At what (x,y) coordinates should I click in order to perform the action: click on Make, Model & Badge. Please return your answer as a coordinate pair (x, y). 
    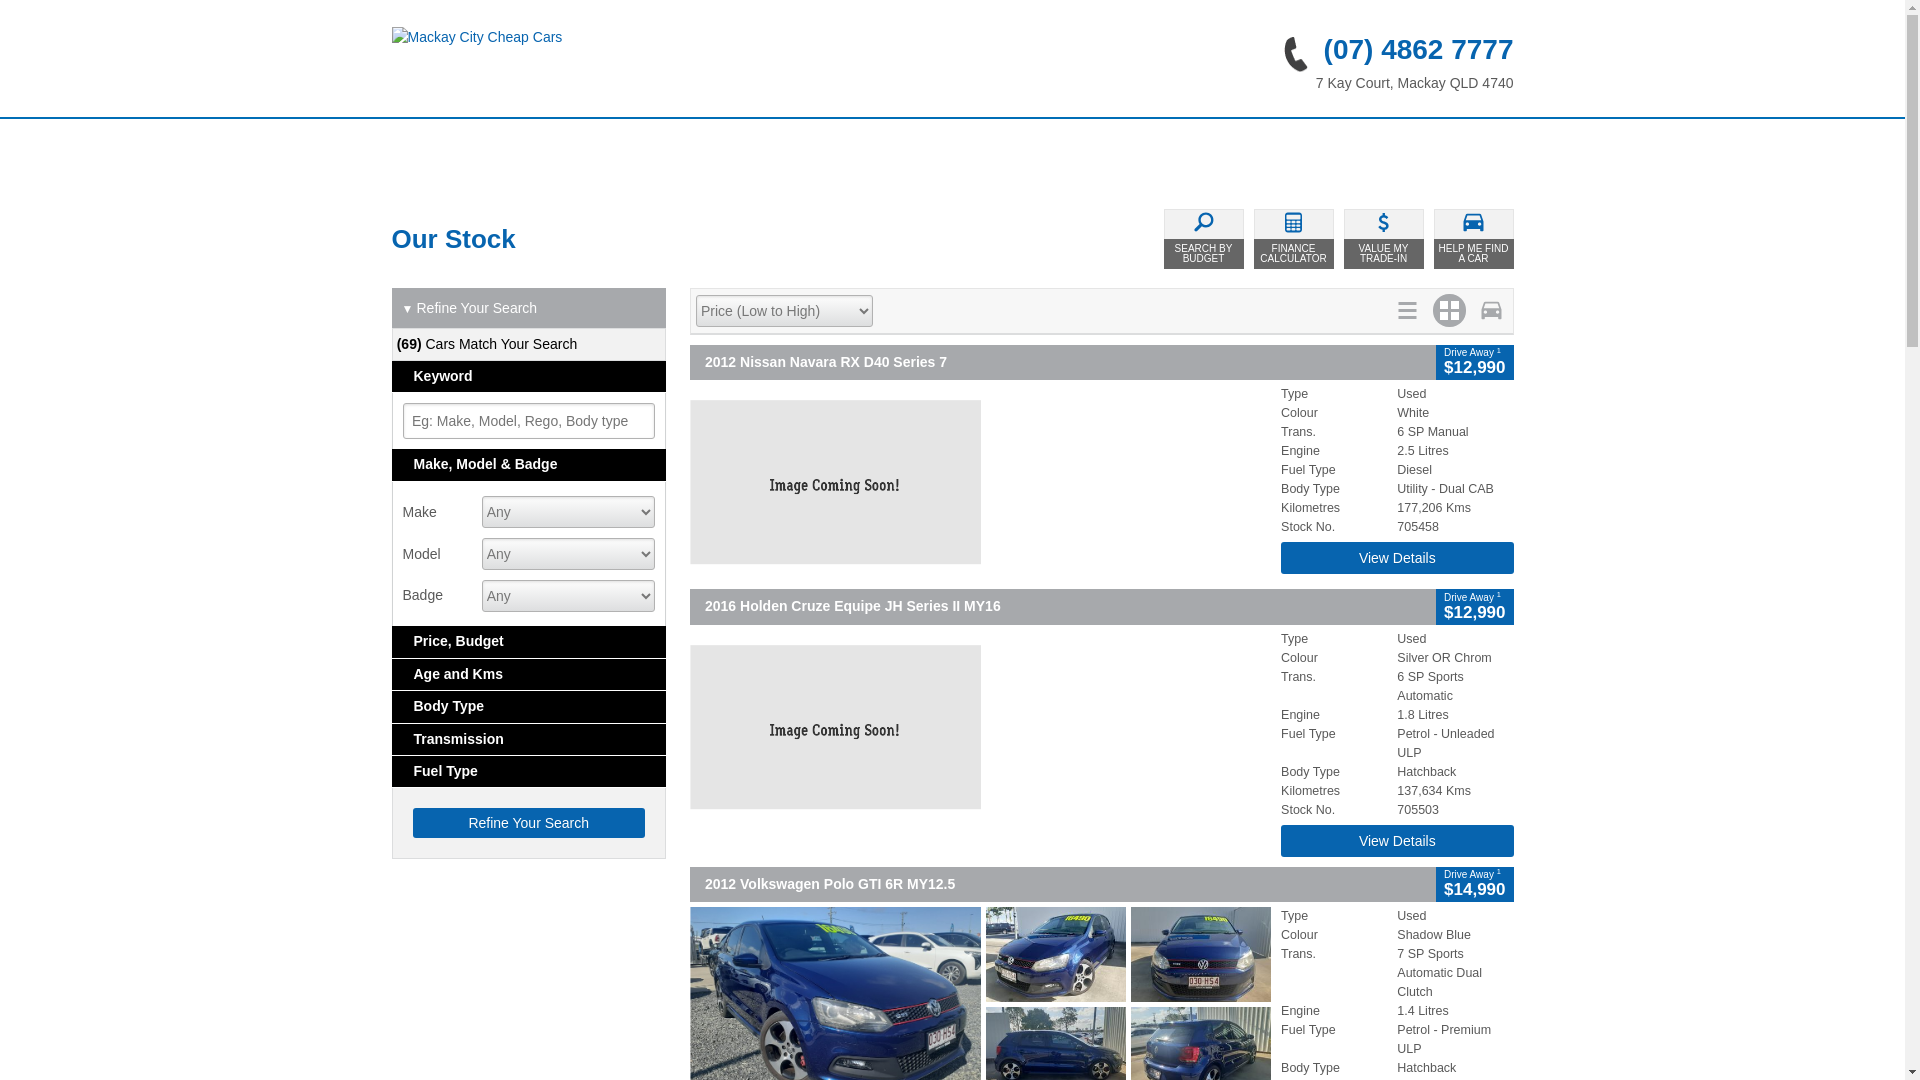
    Looking at the image, I should click on (530, 464).